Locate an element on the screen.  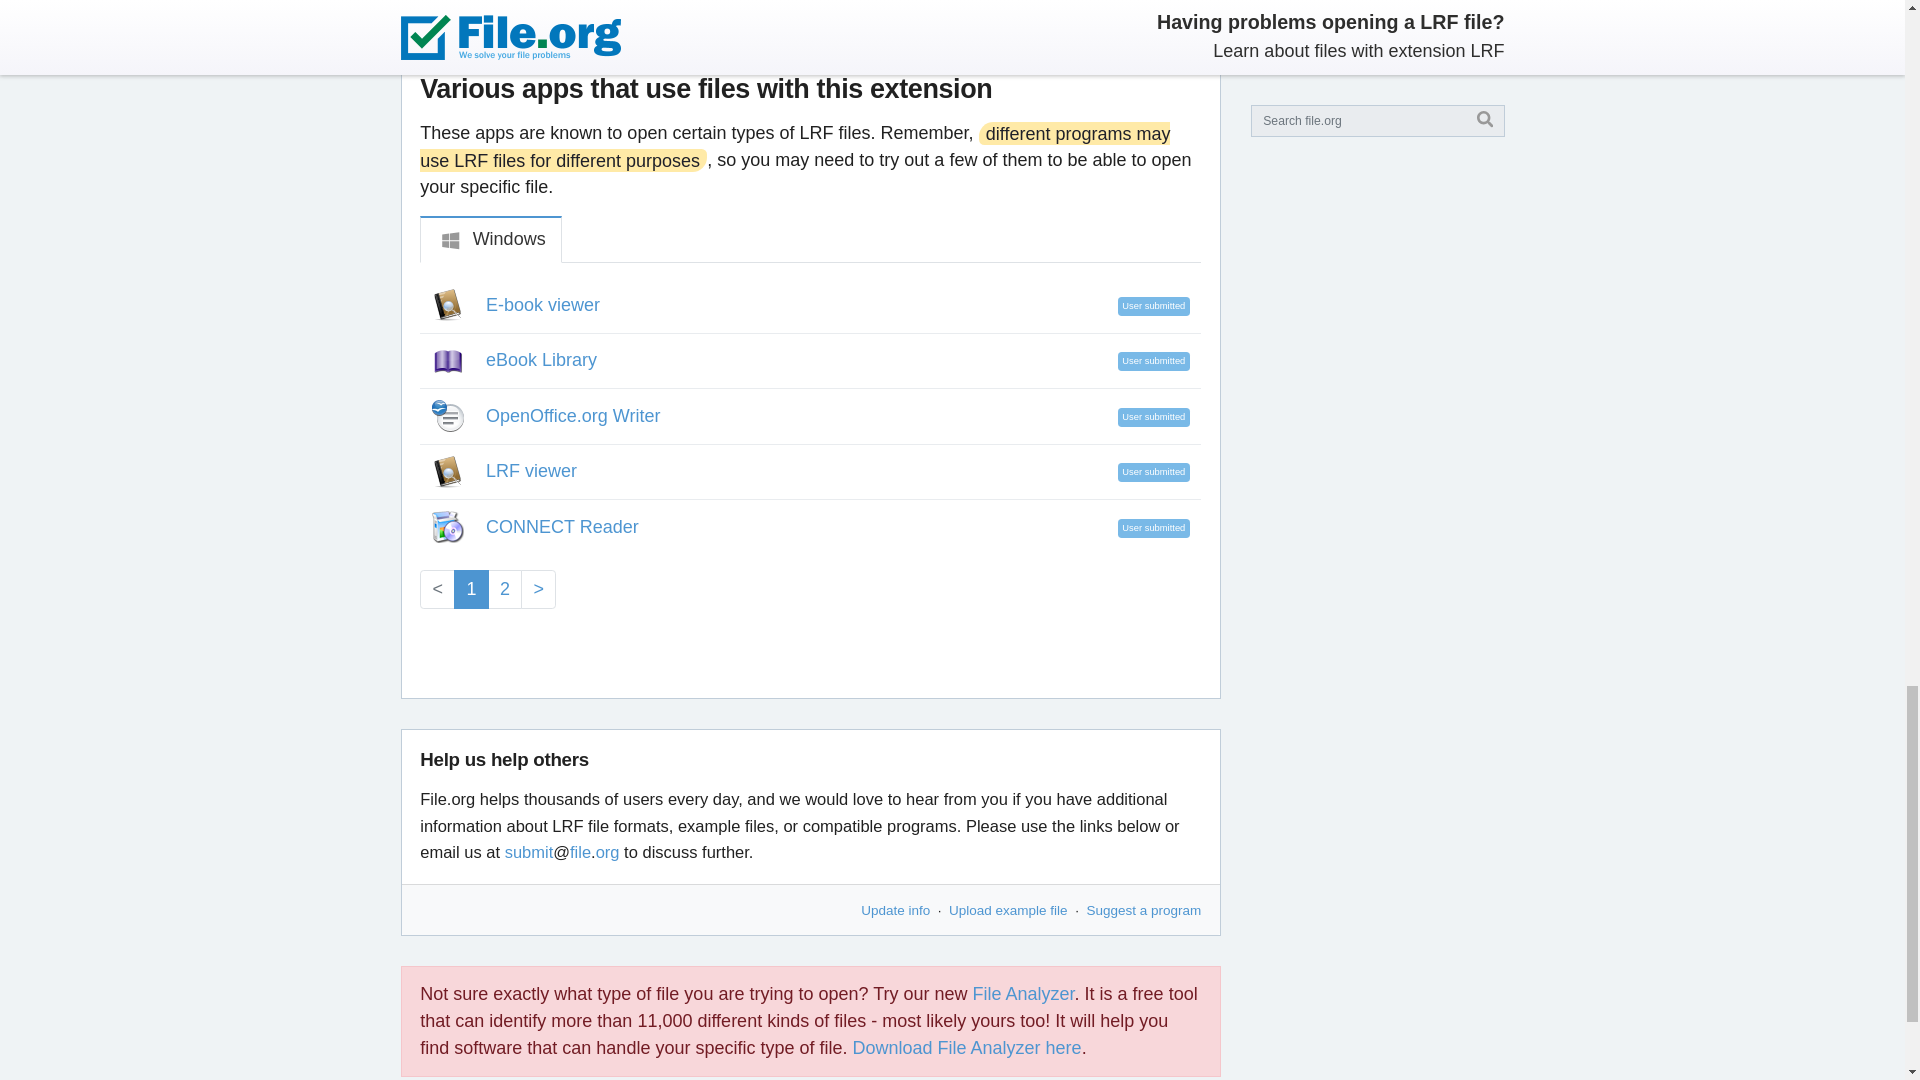
E-book viewer is located at coordinates (542, 304).